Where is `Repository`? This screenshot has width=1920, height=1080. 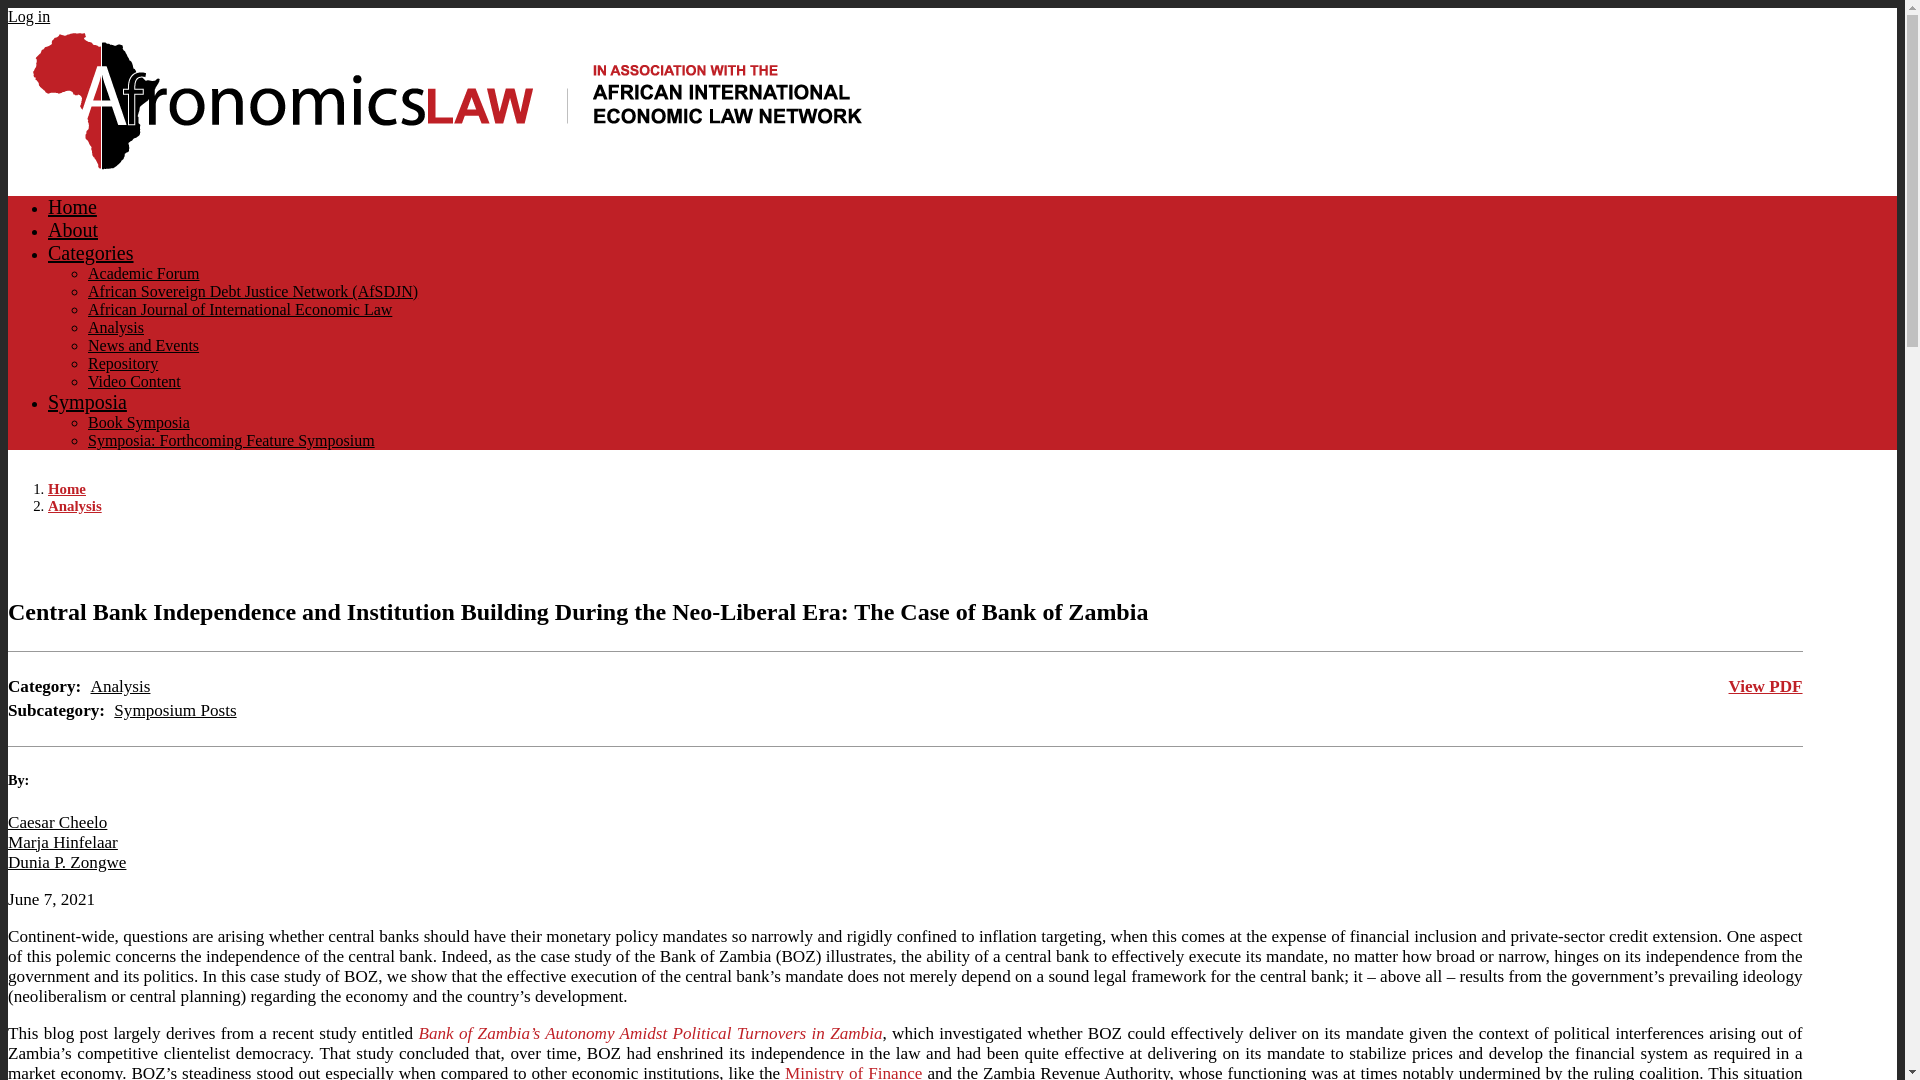 Repository is located at coordinates (122, 363).